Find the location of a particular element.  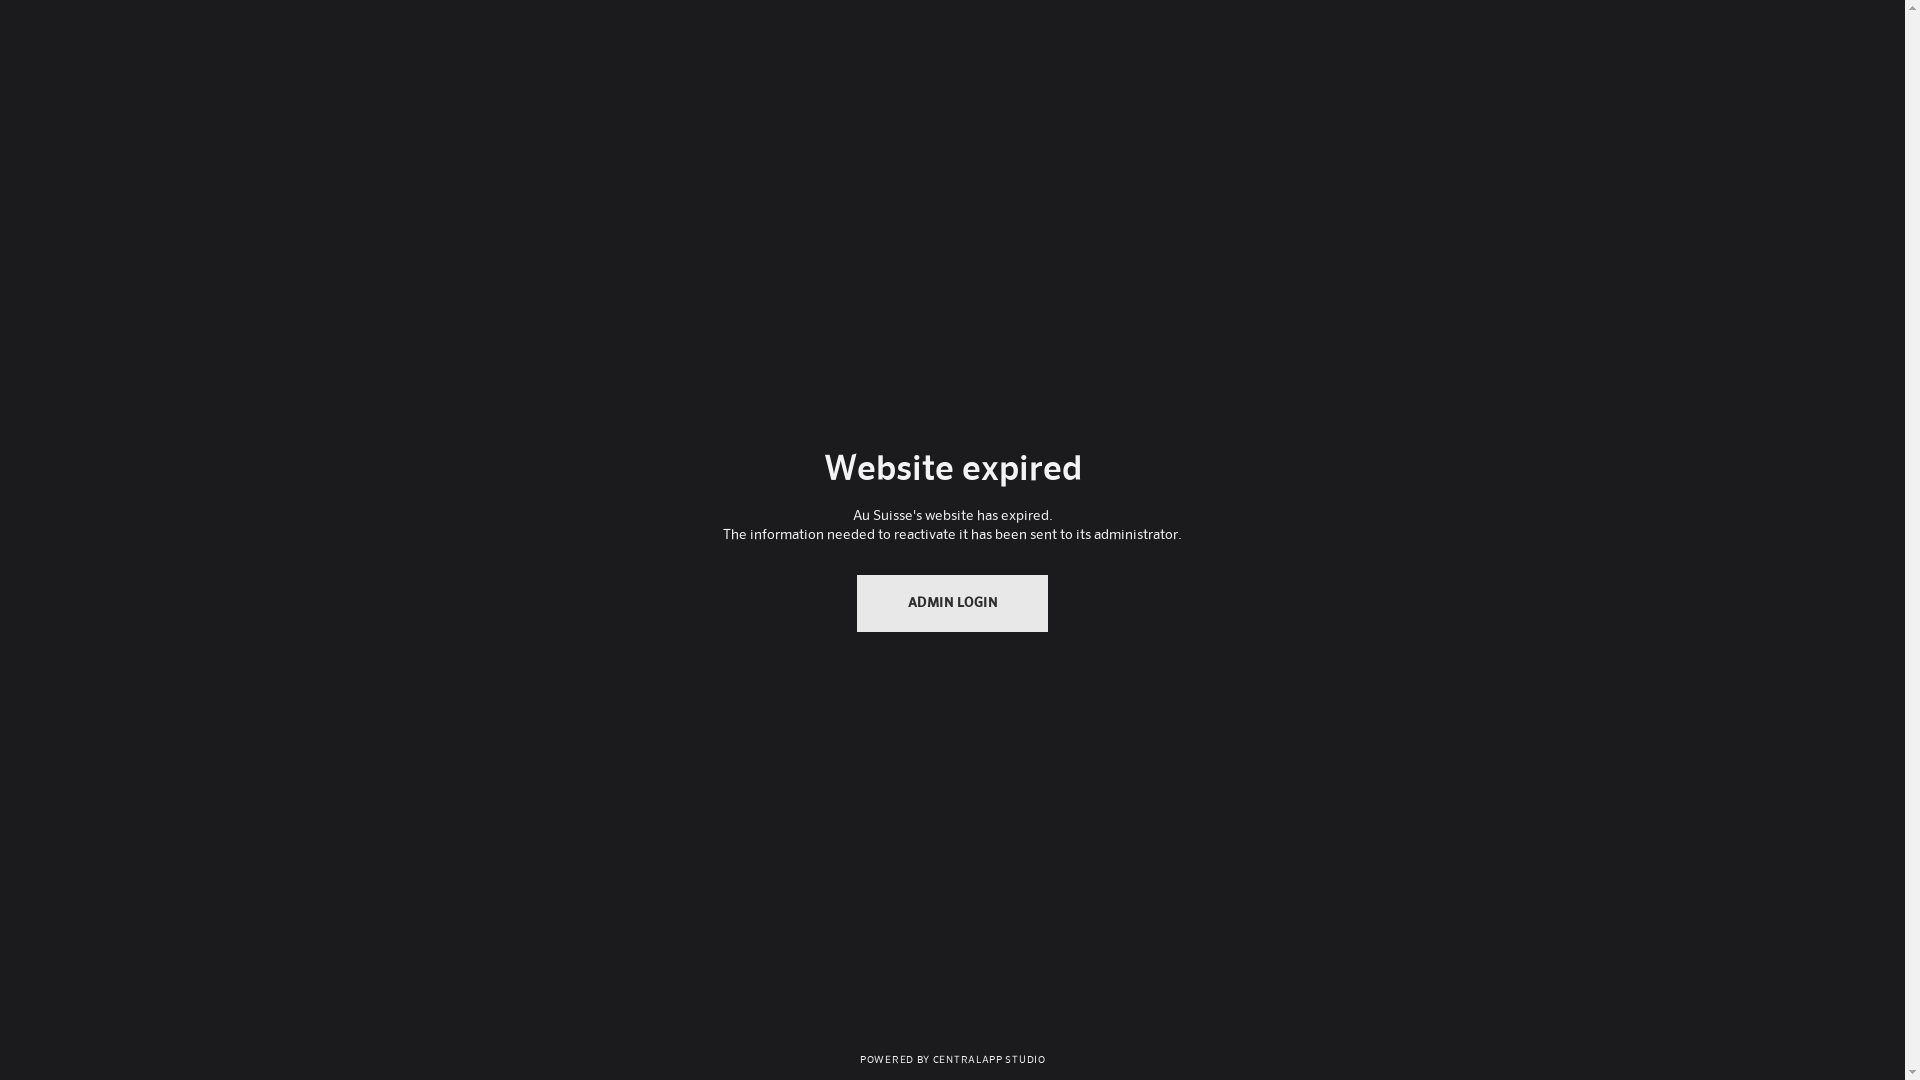

ADMIN LOGIN is located at coordinates (953, 604).